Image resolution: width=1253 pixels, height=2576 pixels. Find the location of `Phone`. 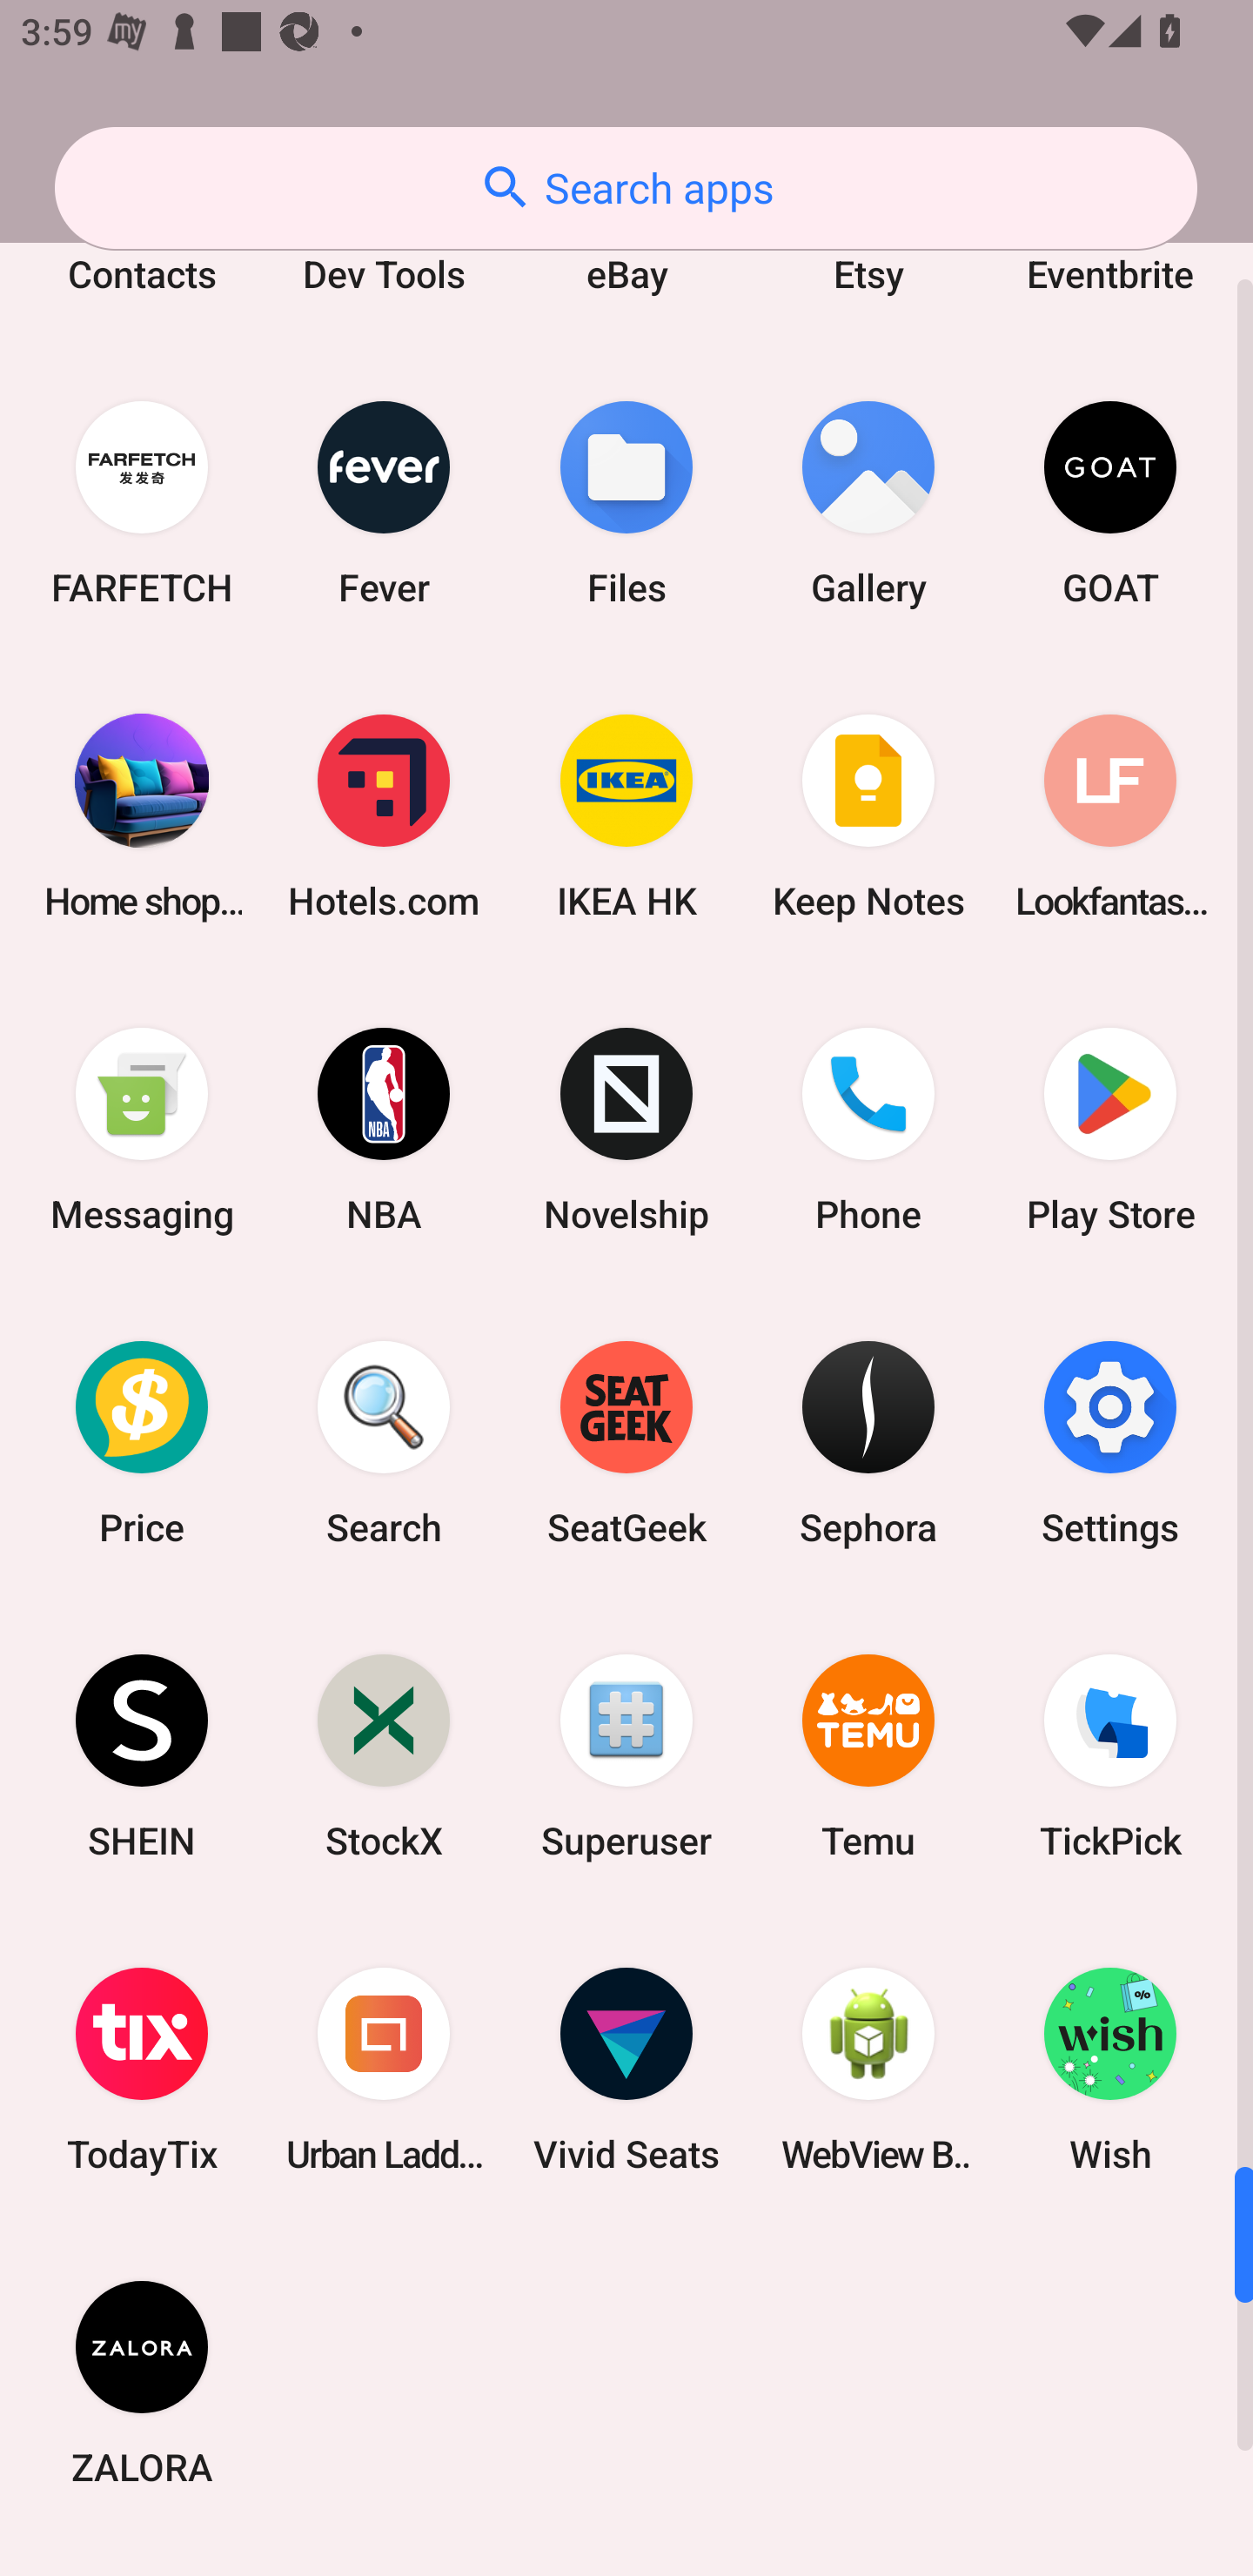

Phone is located at coordinates (868, 1130).